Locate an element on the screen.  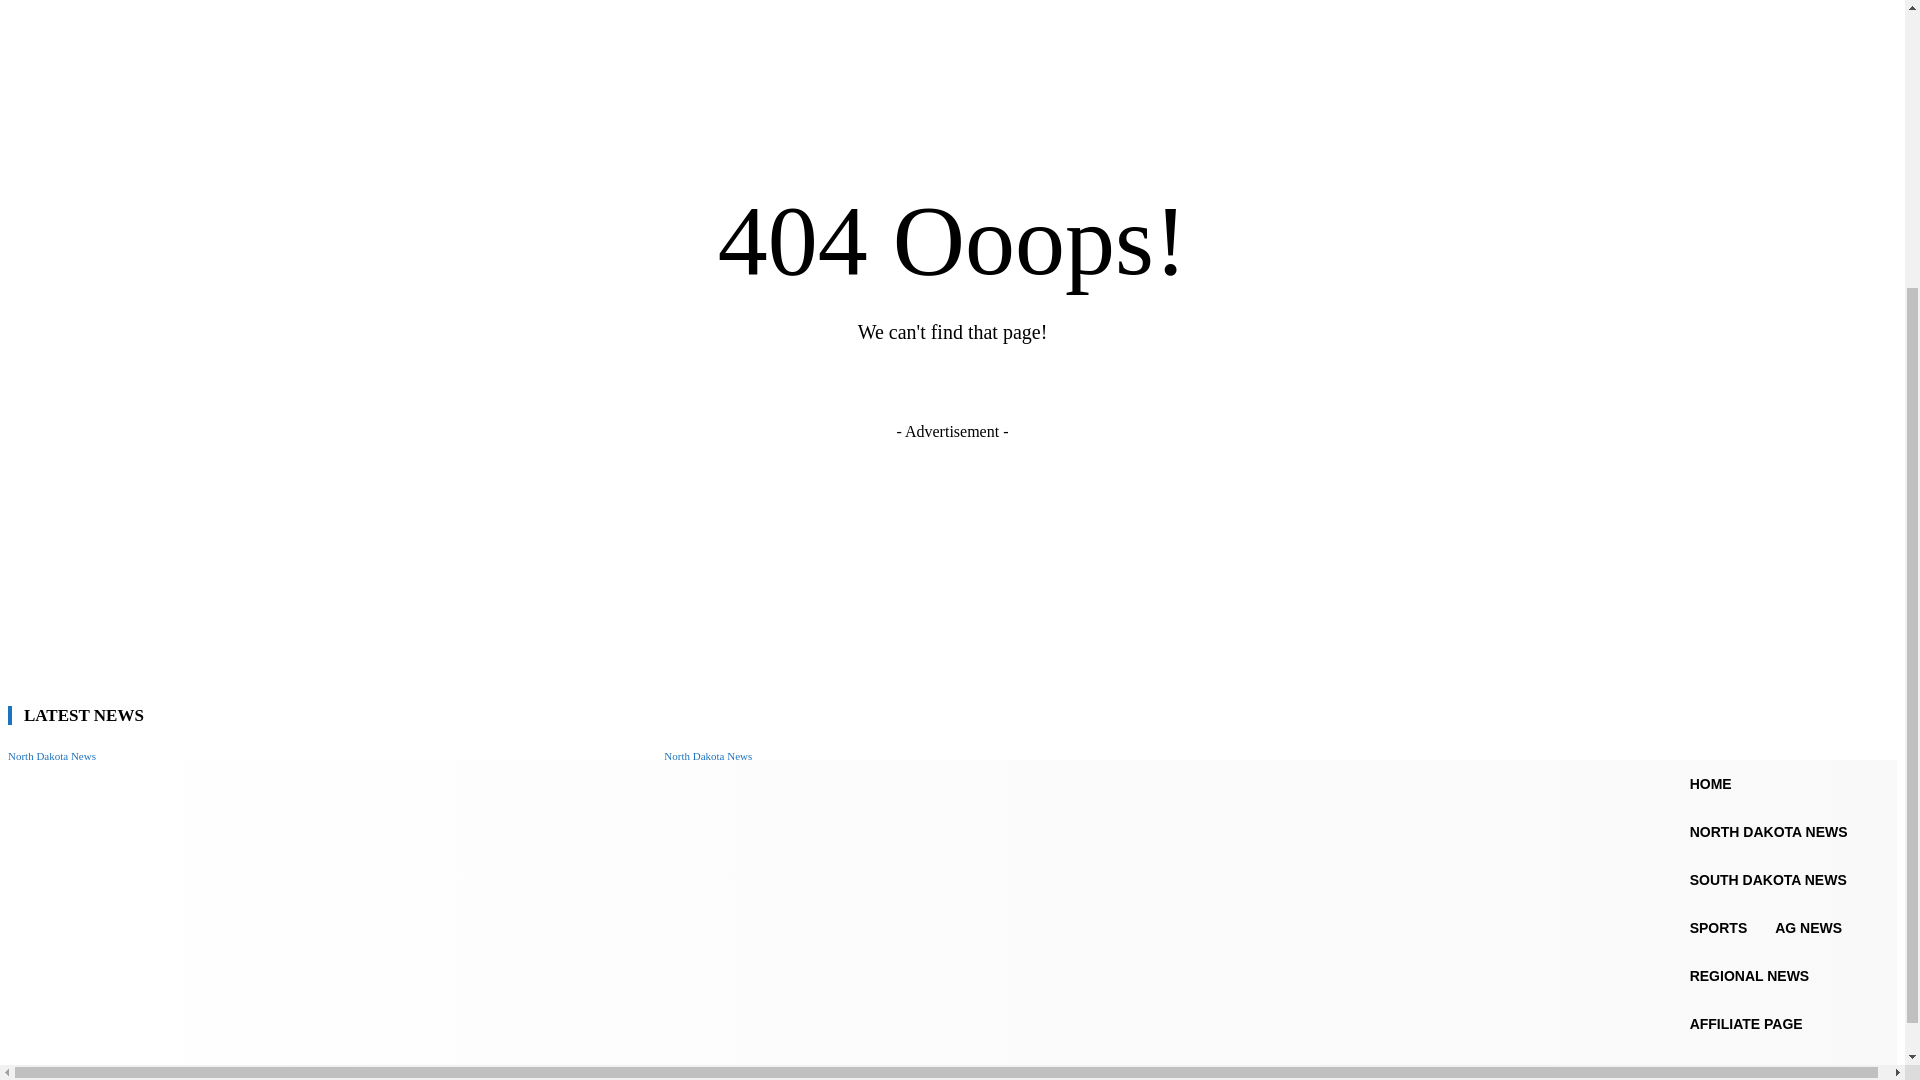
North Dakota News is located at coordinates (52, 858).